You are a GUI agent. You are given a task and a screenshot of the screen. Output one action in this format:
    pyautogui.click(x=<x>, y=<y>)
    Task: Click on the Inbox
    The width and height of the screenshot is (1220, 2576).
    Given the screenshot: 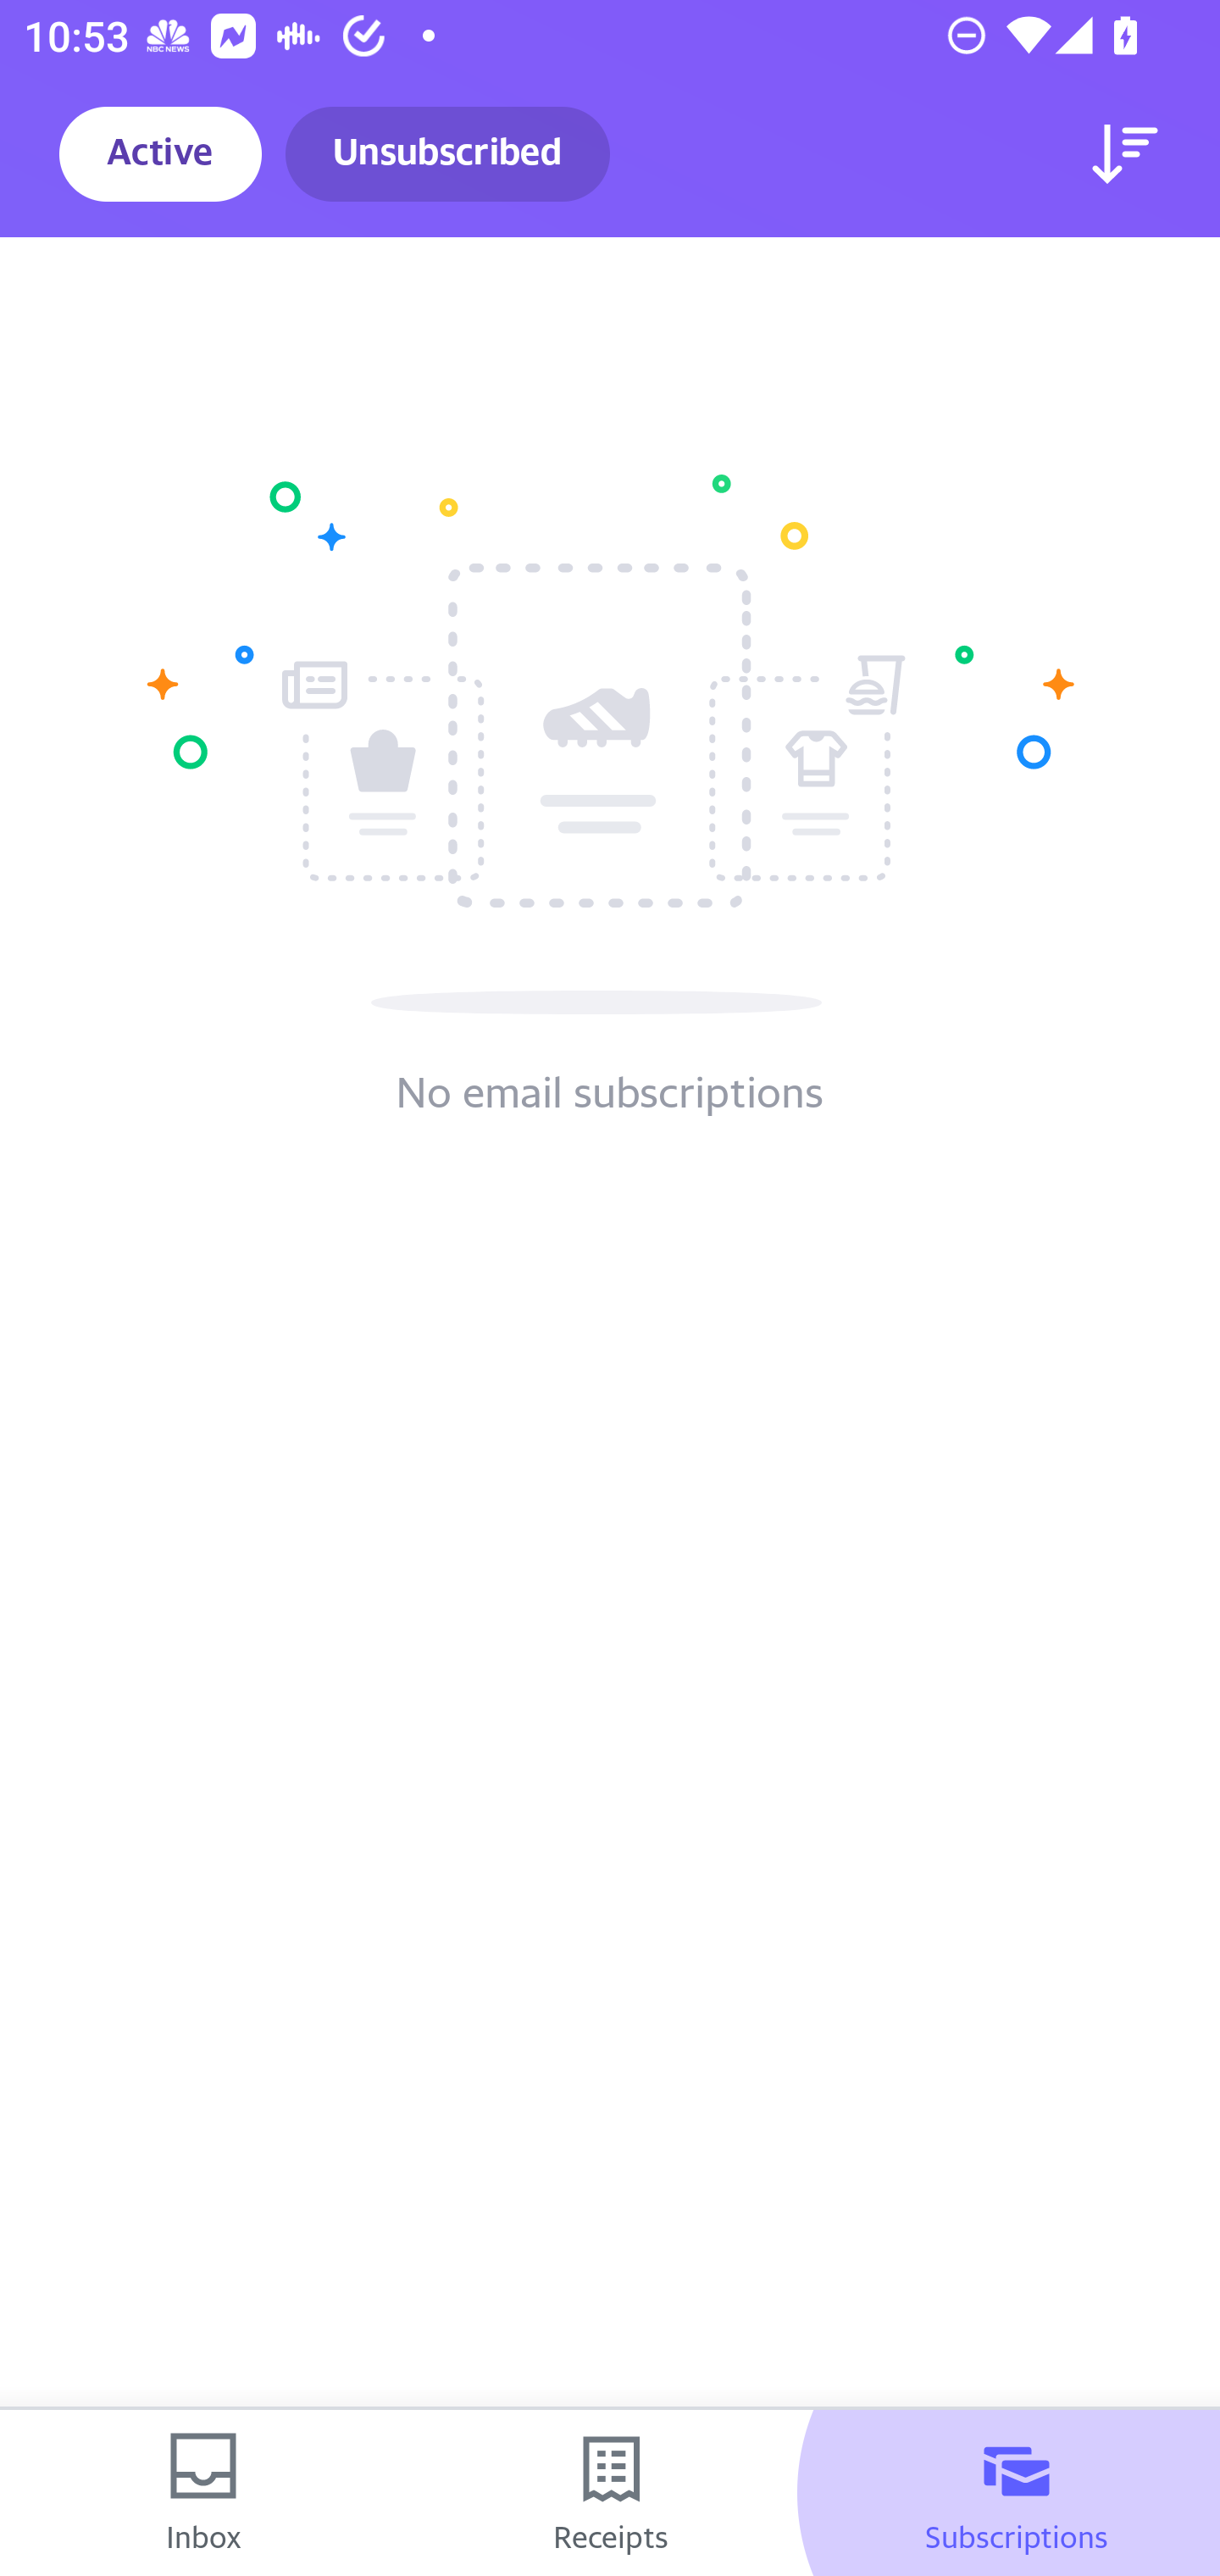 What is the action you would take?
    pyautogui.click(x=203, y=2493)
    